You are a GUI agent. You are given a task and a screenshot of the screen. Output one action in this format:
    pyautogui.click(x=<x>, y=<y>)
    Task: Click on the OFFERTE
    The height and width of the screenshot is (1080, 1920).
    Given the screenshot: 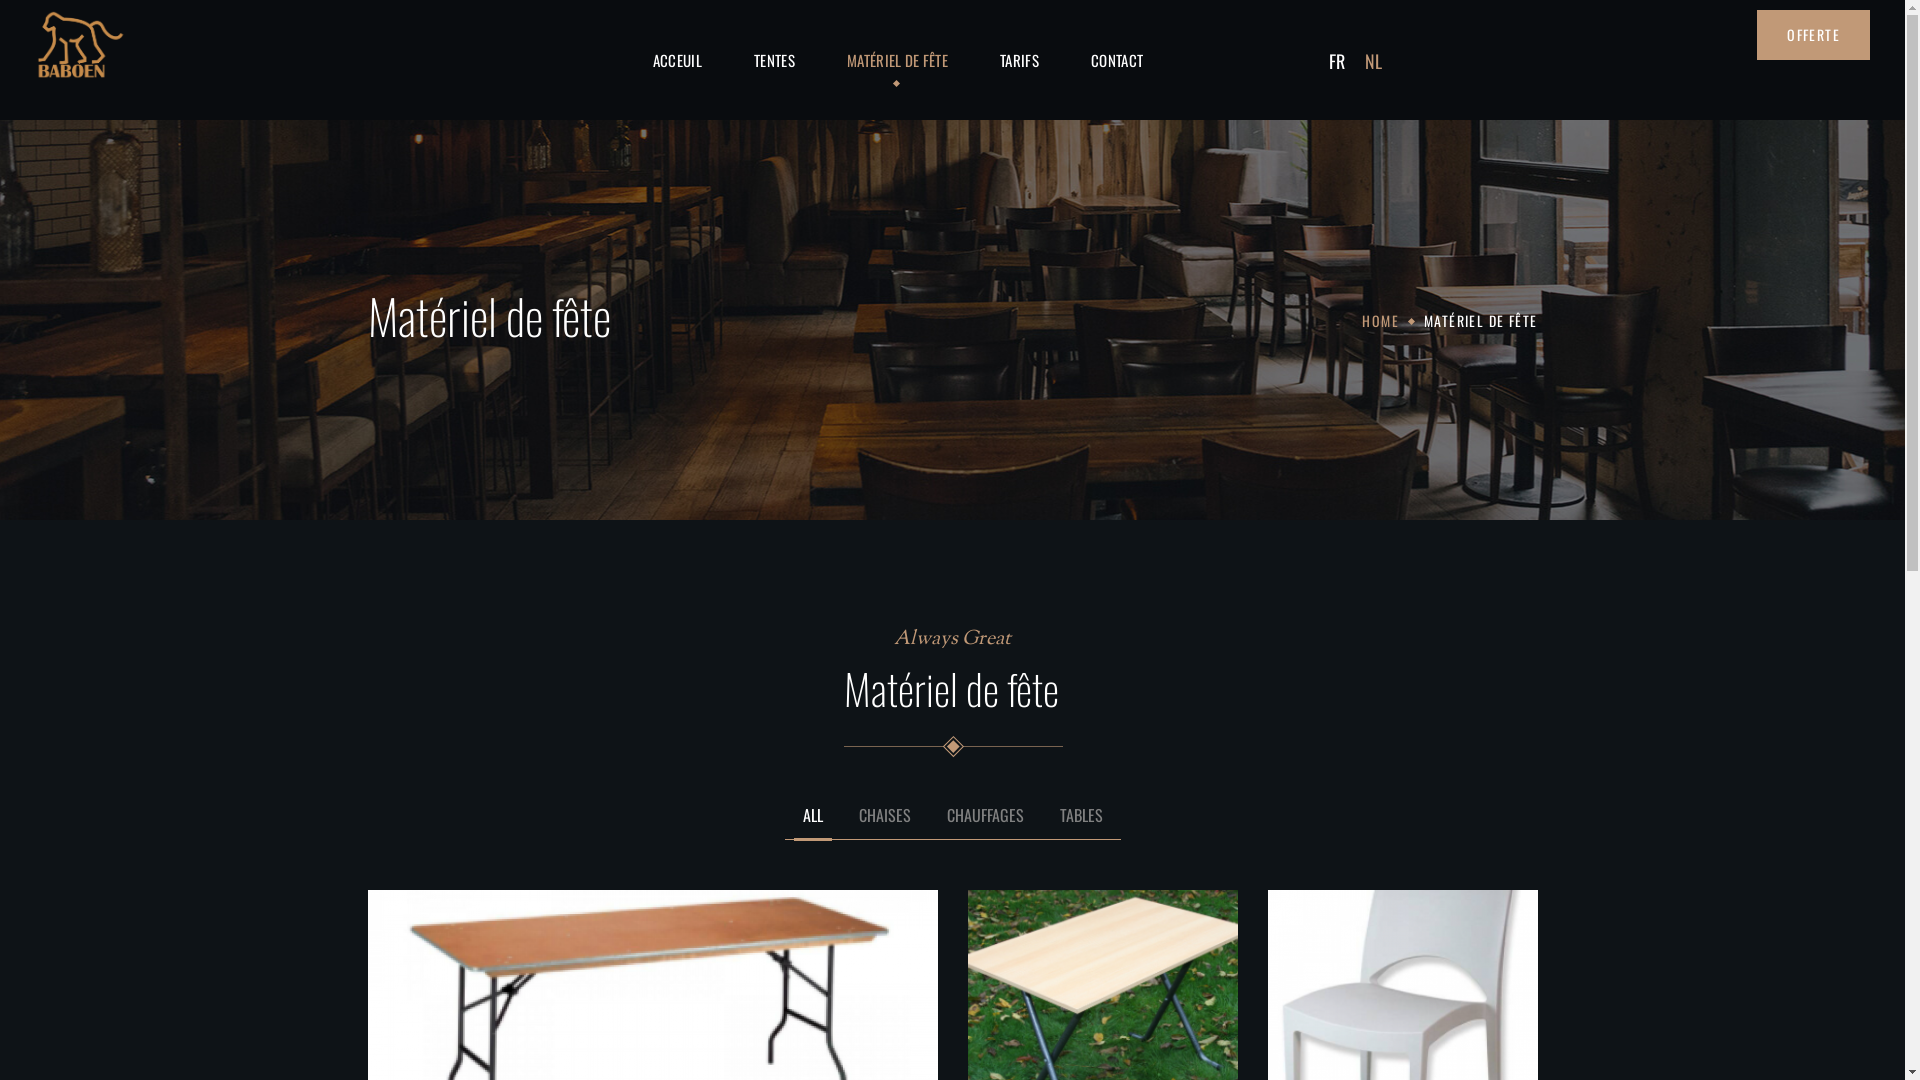 What is the action you would take?
    pyautogui.click(x=1814, y=35)
    